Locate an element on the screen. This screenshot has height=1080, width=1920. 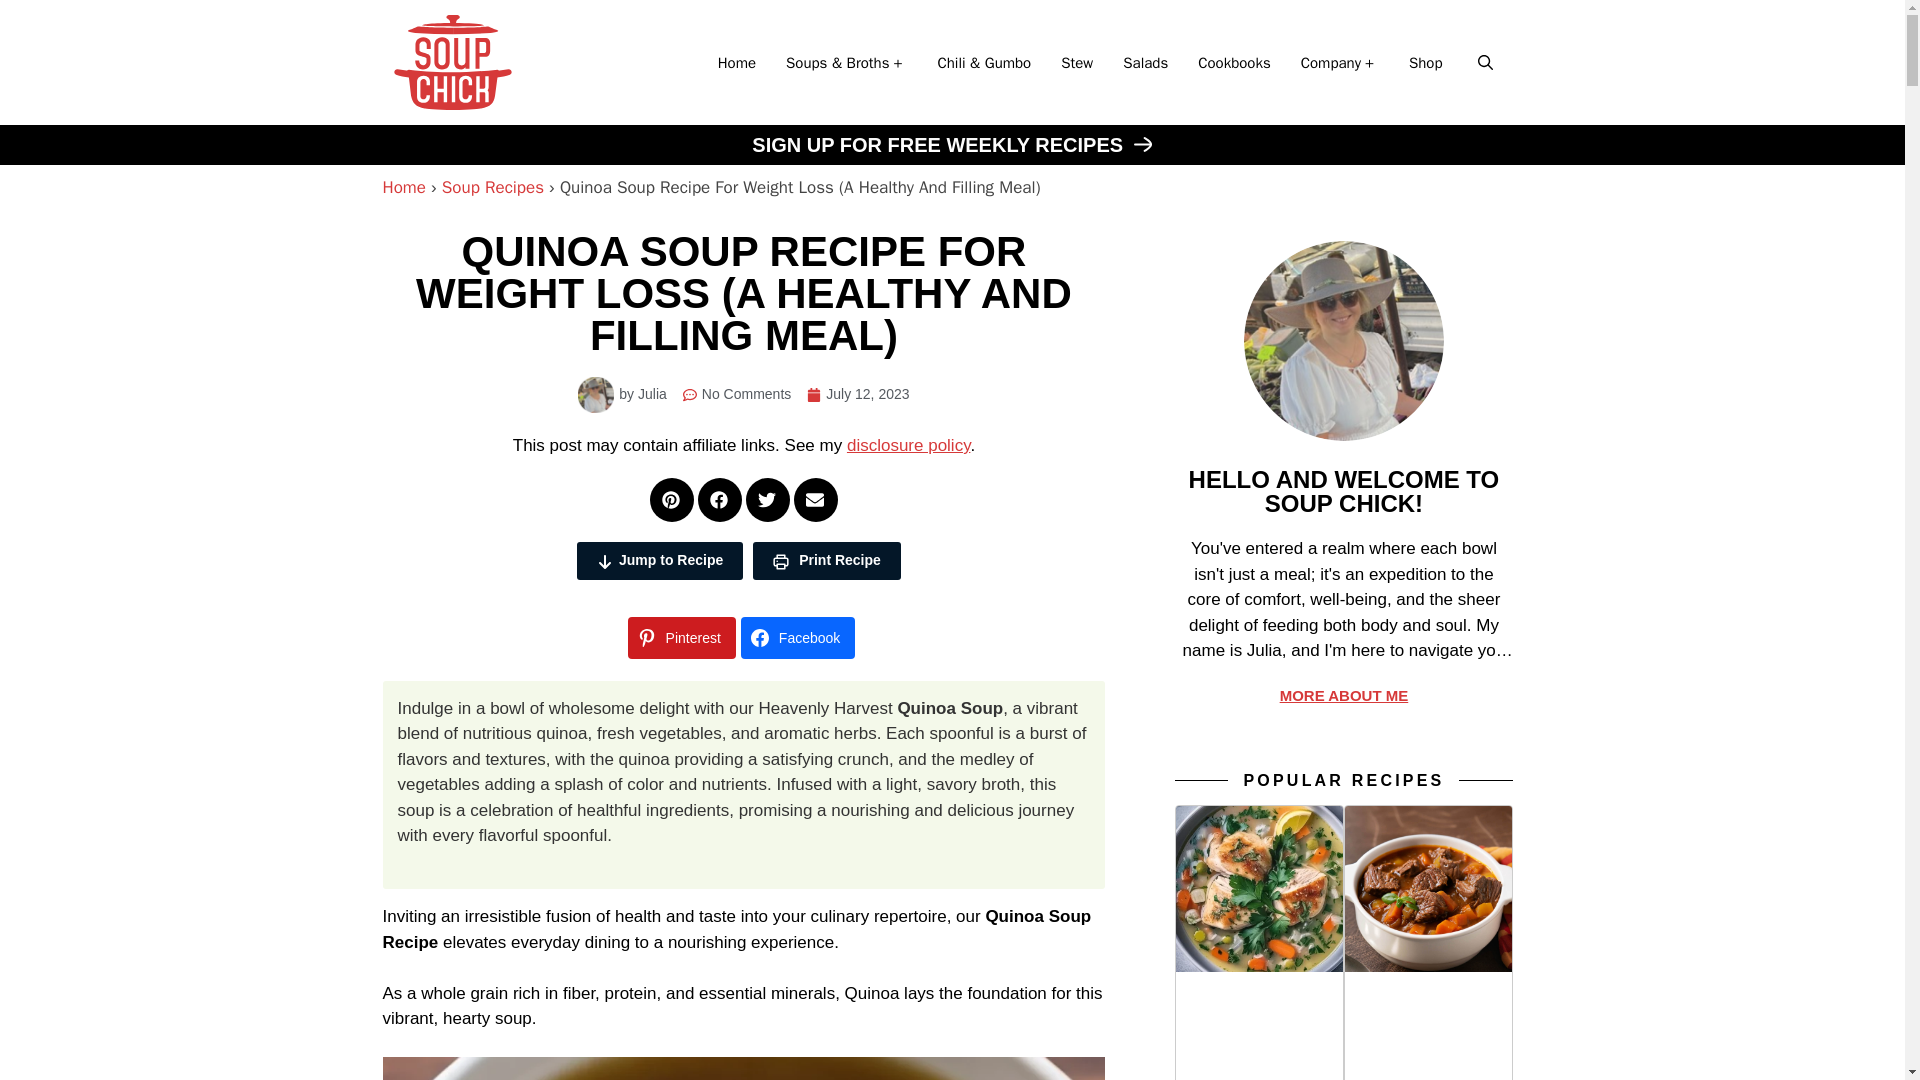
Cookbooks is located at coordinates (1234, 62).